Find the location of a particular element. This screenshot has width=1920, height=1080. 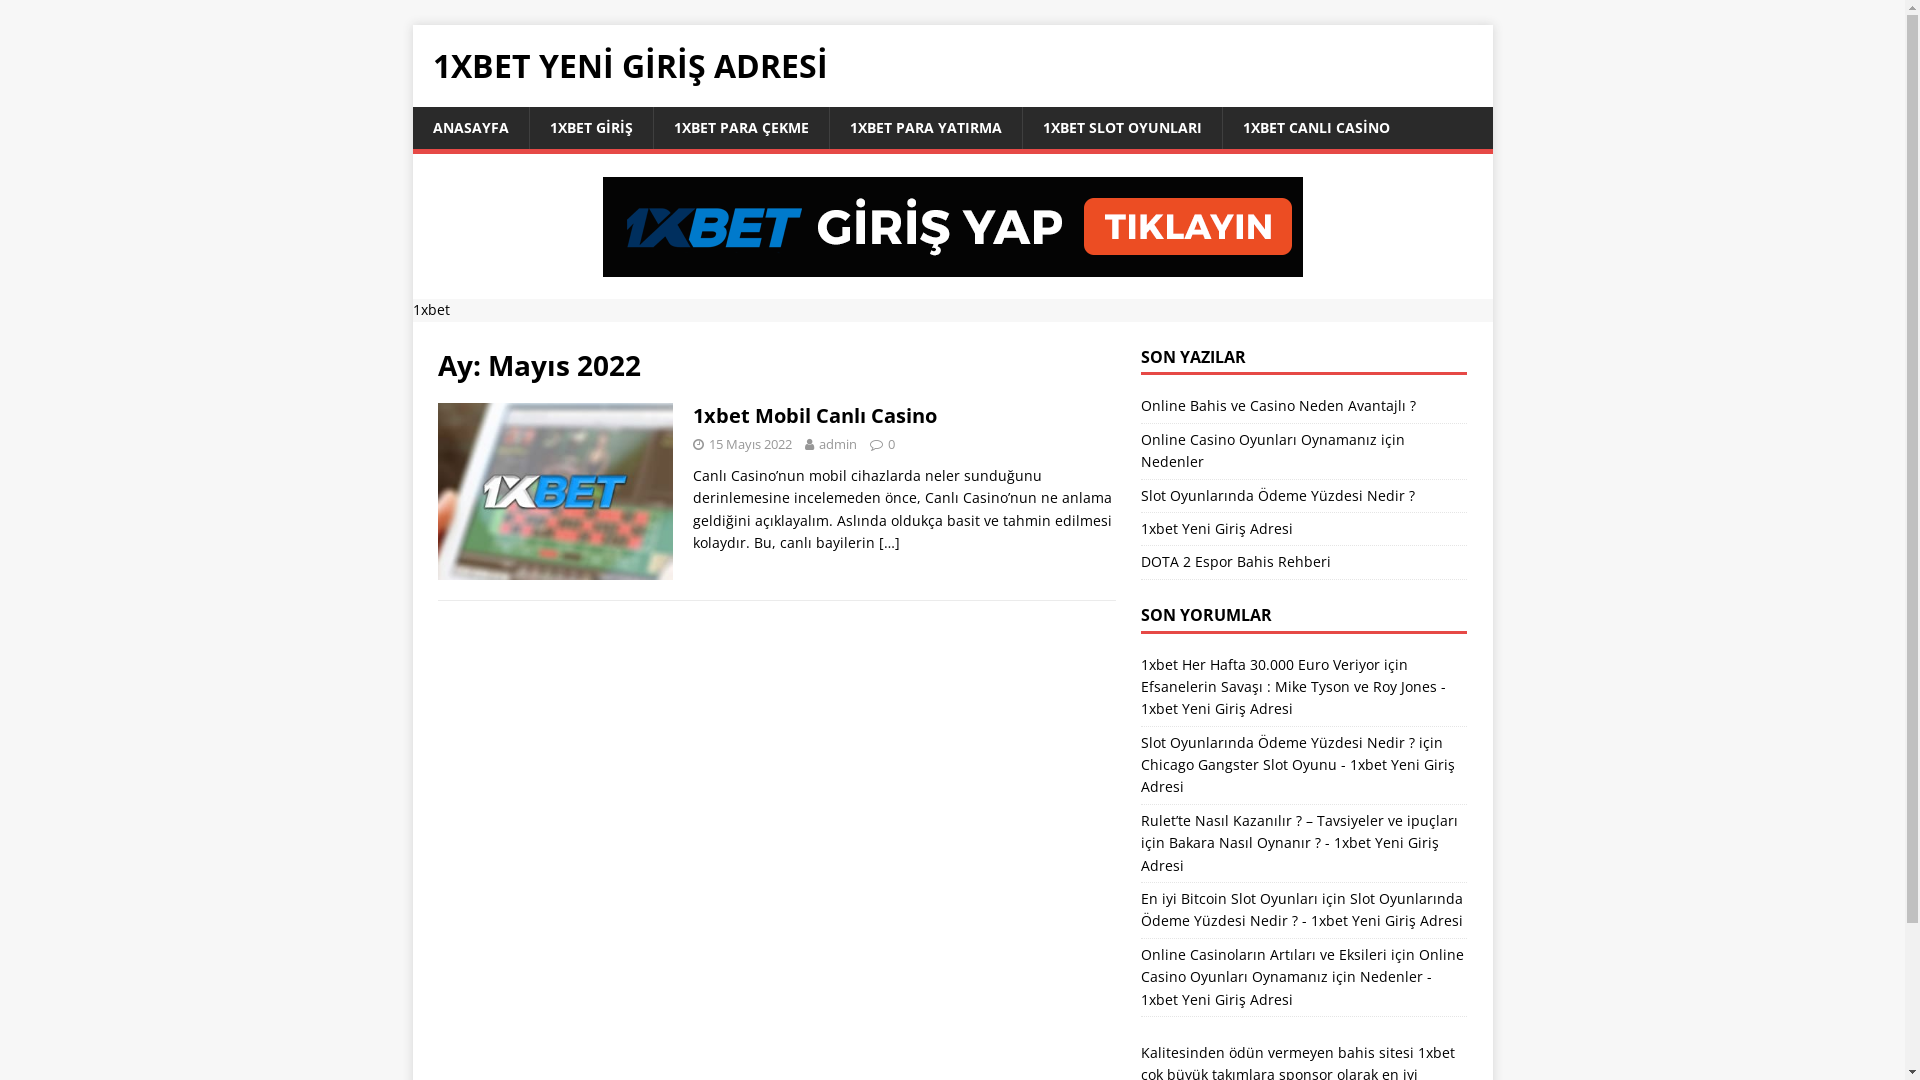

1xbet Her Hafta 30.000 Euro Veriyor is located at coordinates (1260, 664).